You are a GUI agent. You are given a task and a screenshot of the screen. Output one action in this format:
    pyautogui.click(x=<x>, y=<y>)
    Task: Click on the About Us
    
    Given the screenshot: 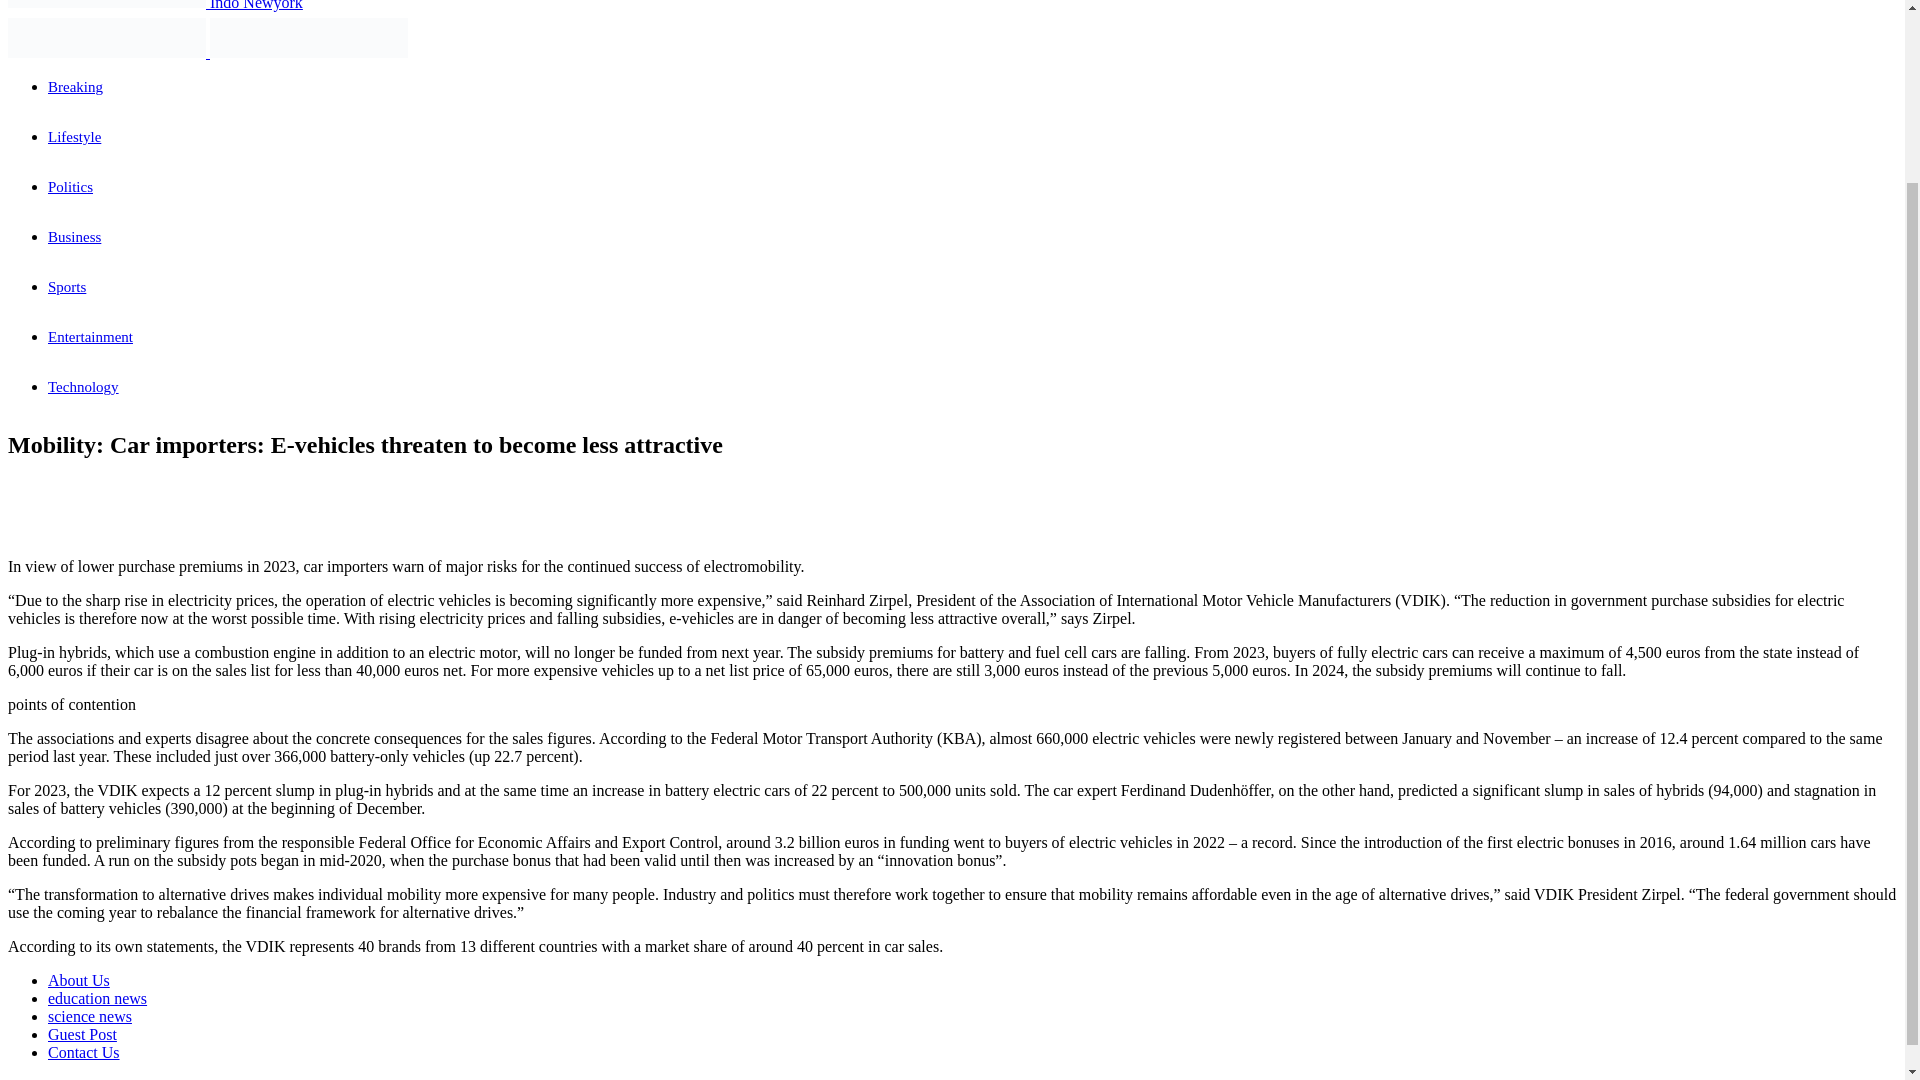 What is the action you would take?
    pyautogui.click(x=78, y=980)
    